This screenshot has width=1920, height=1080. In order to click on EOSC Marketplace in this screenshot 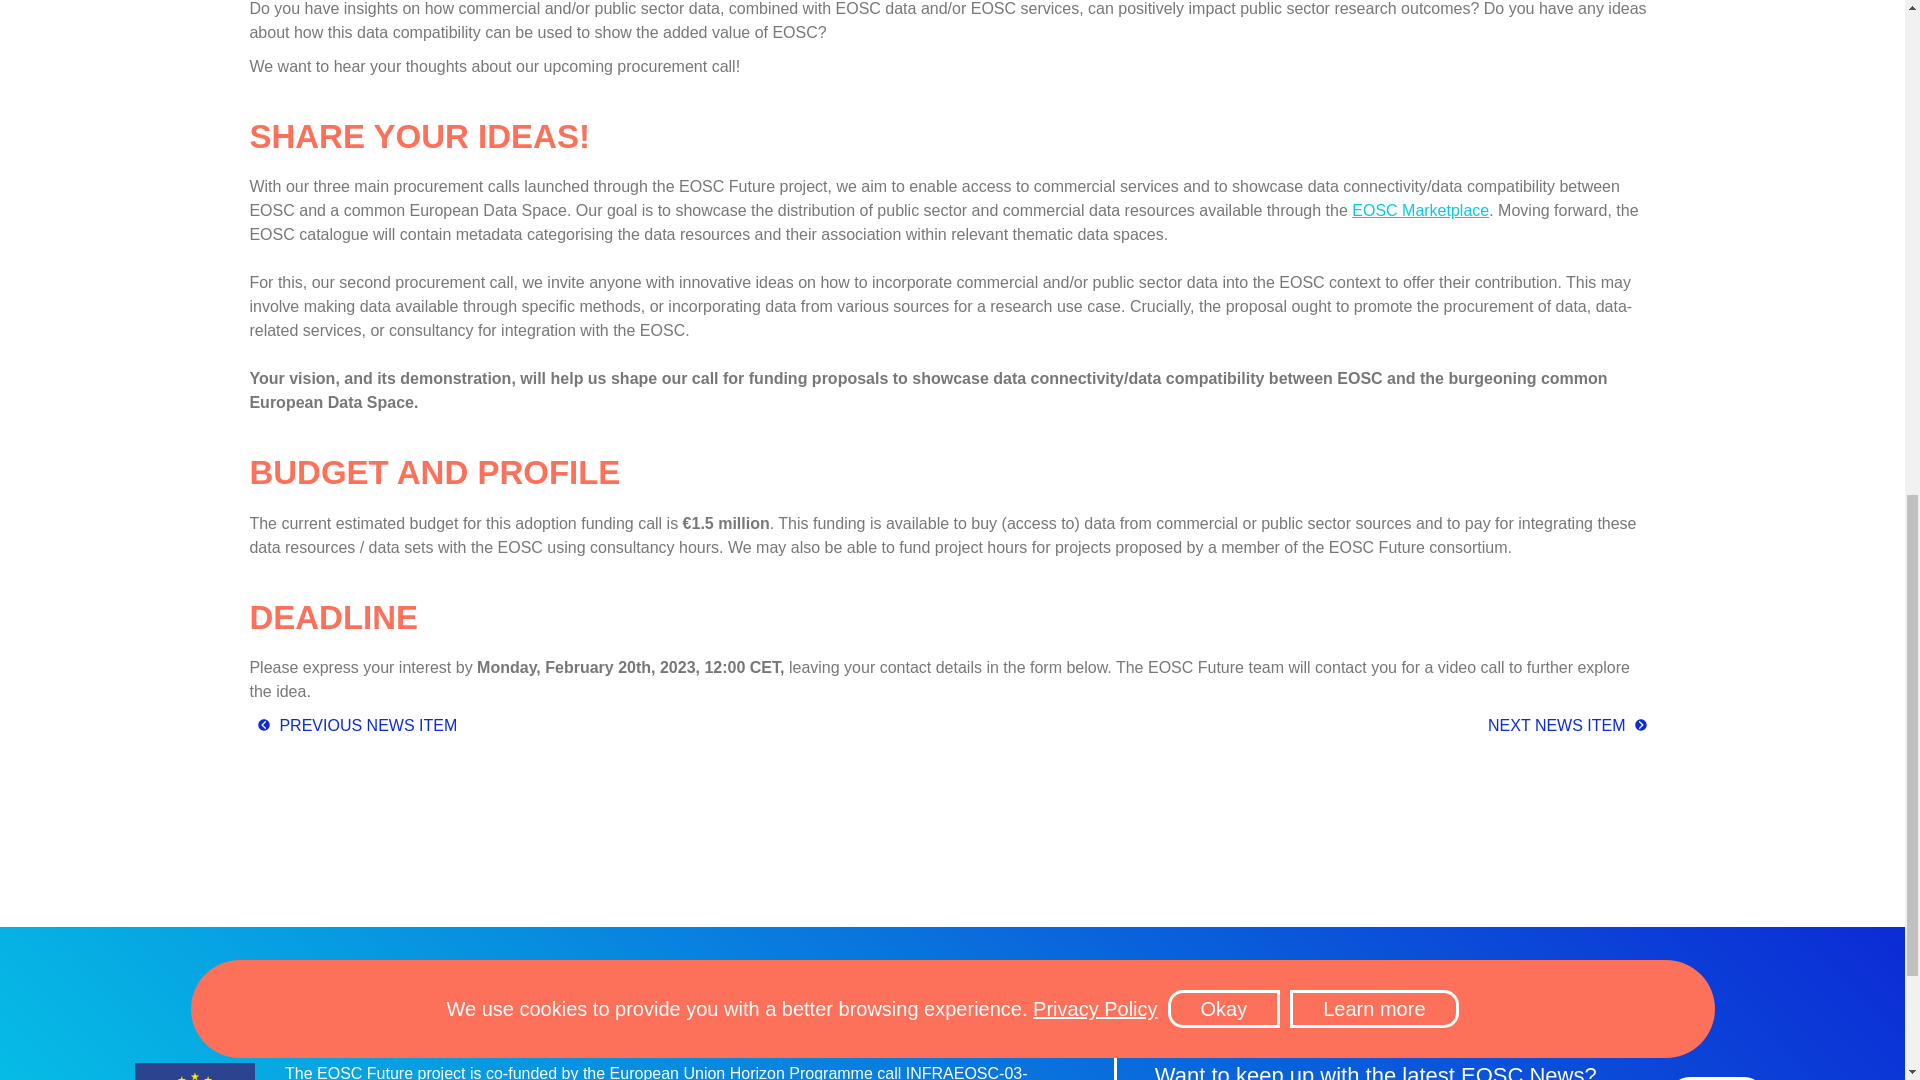, I will do `click(1420, 210)`.